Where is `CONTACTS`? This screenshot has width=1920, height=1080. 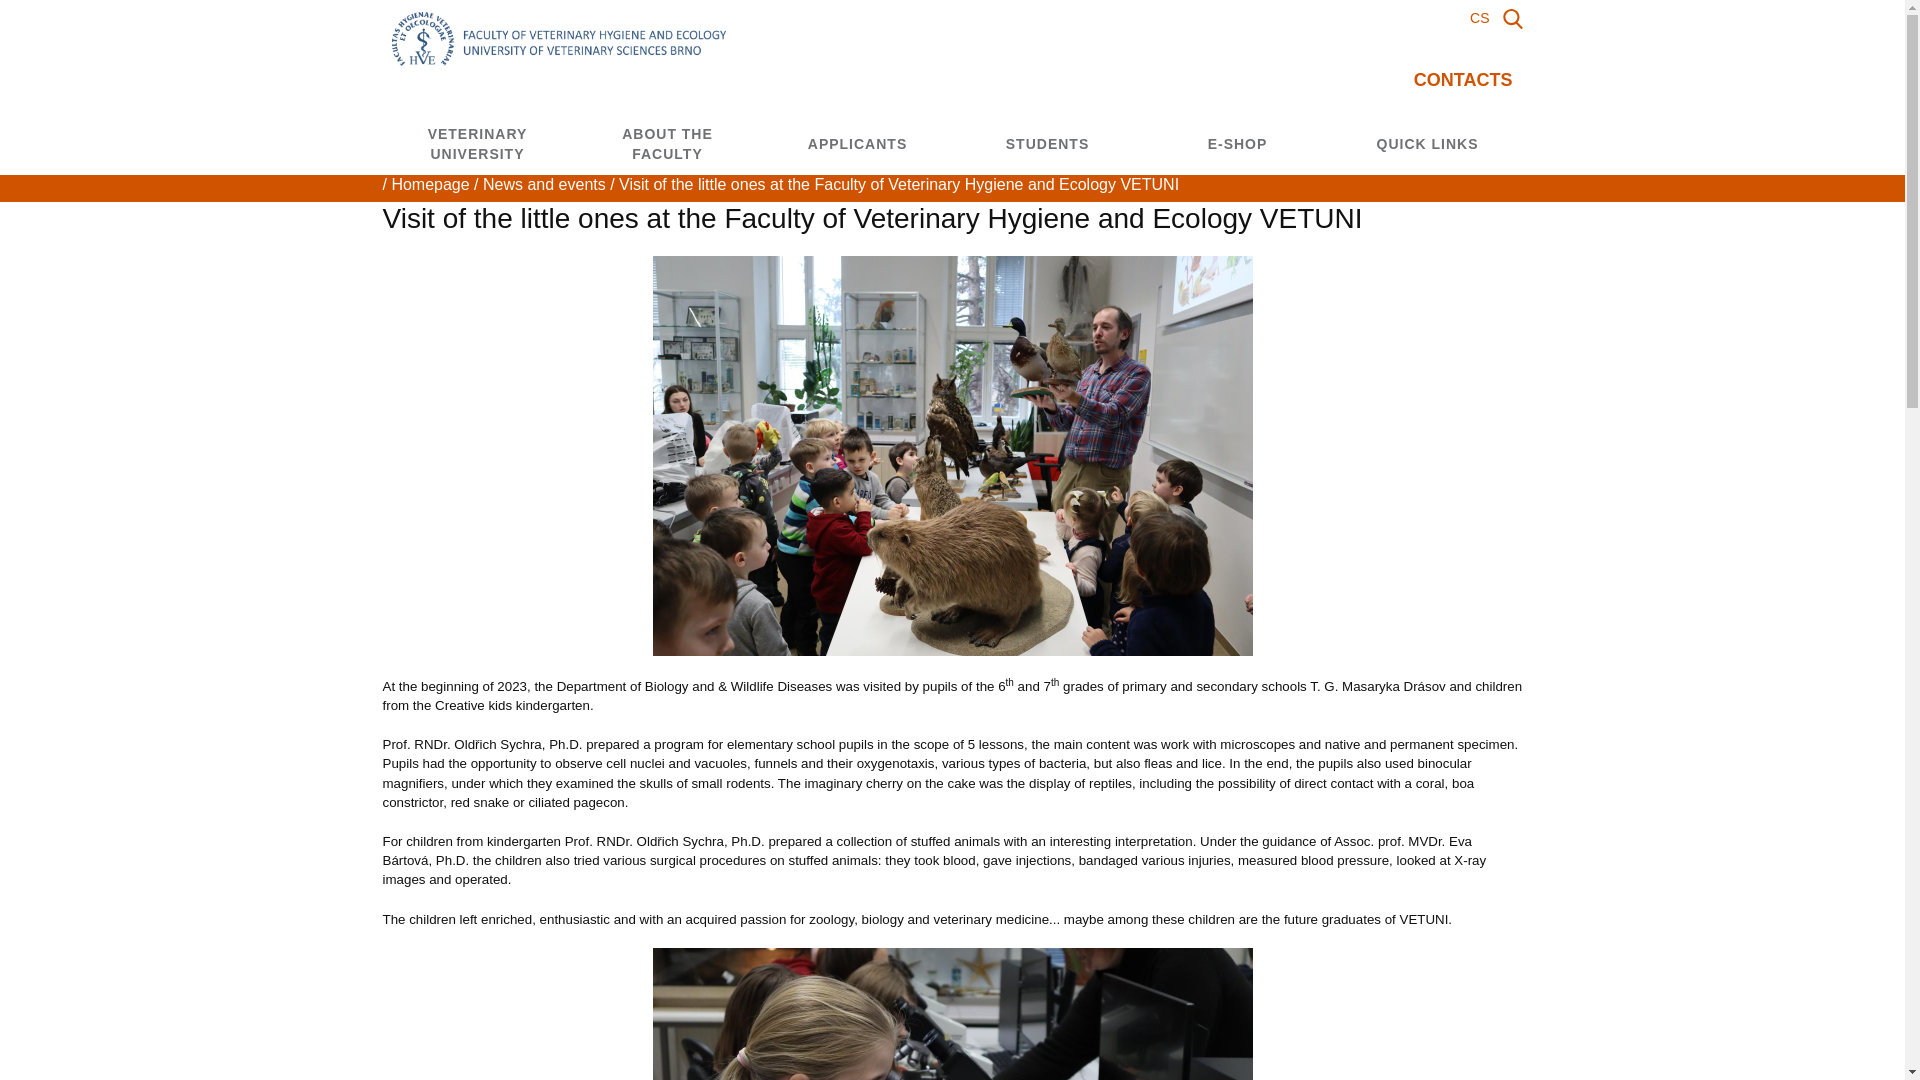 CONTACTS is located at coordinates (1480, 17).